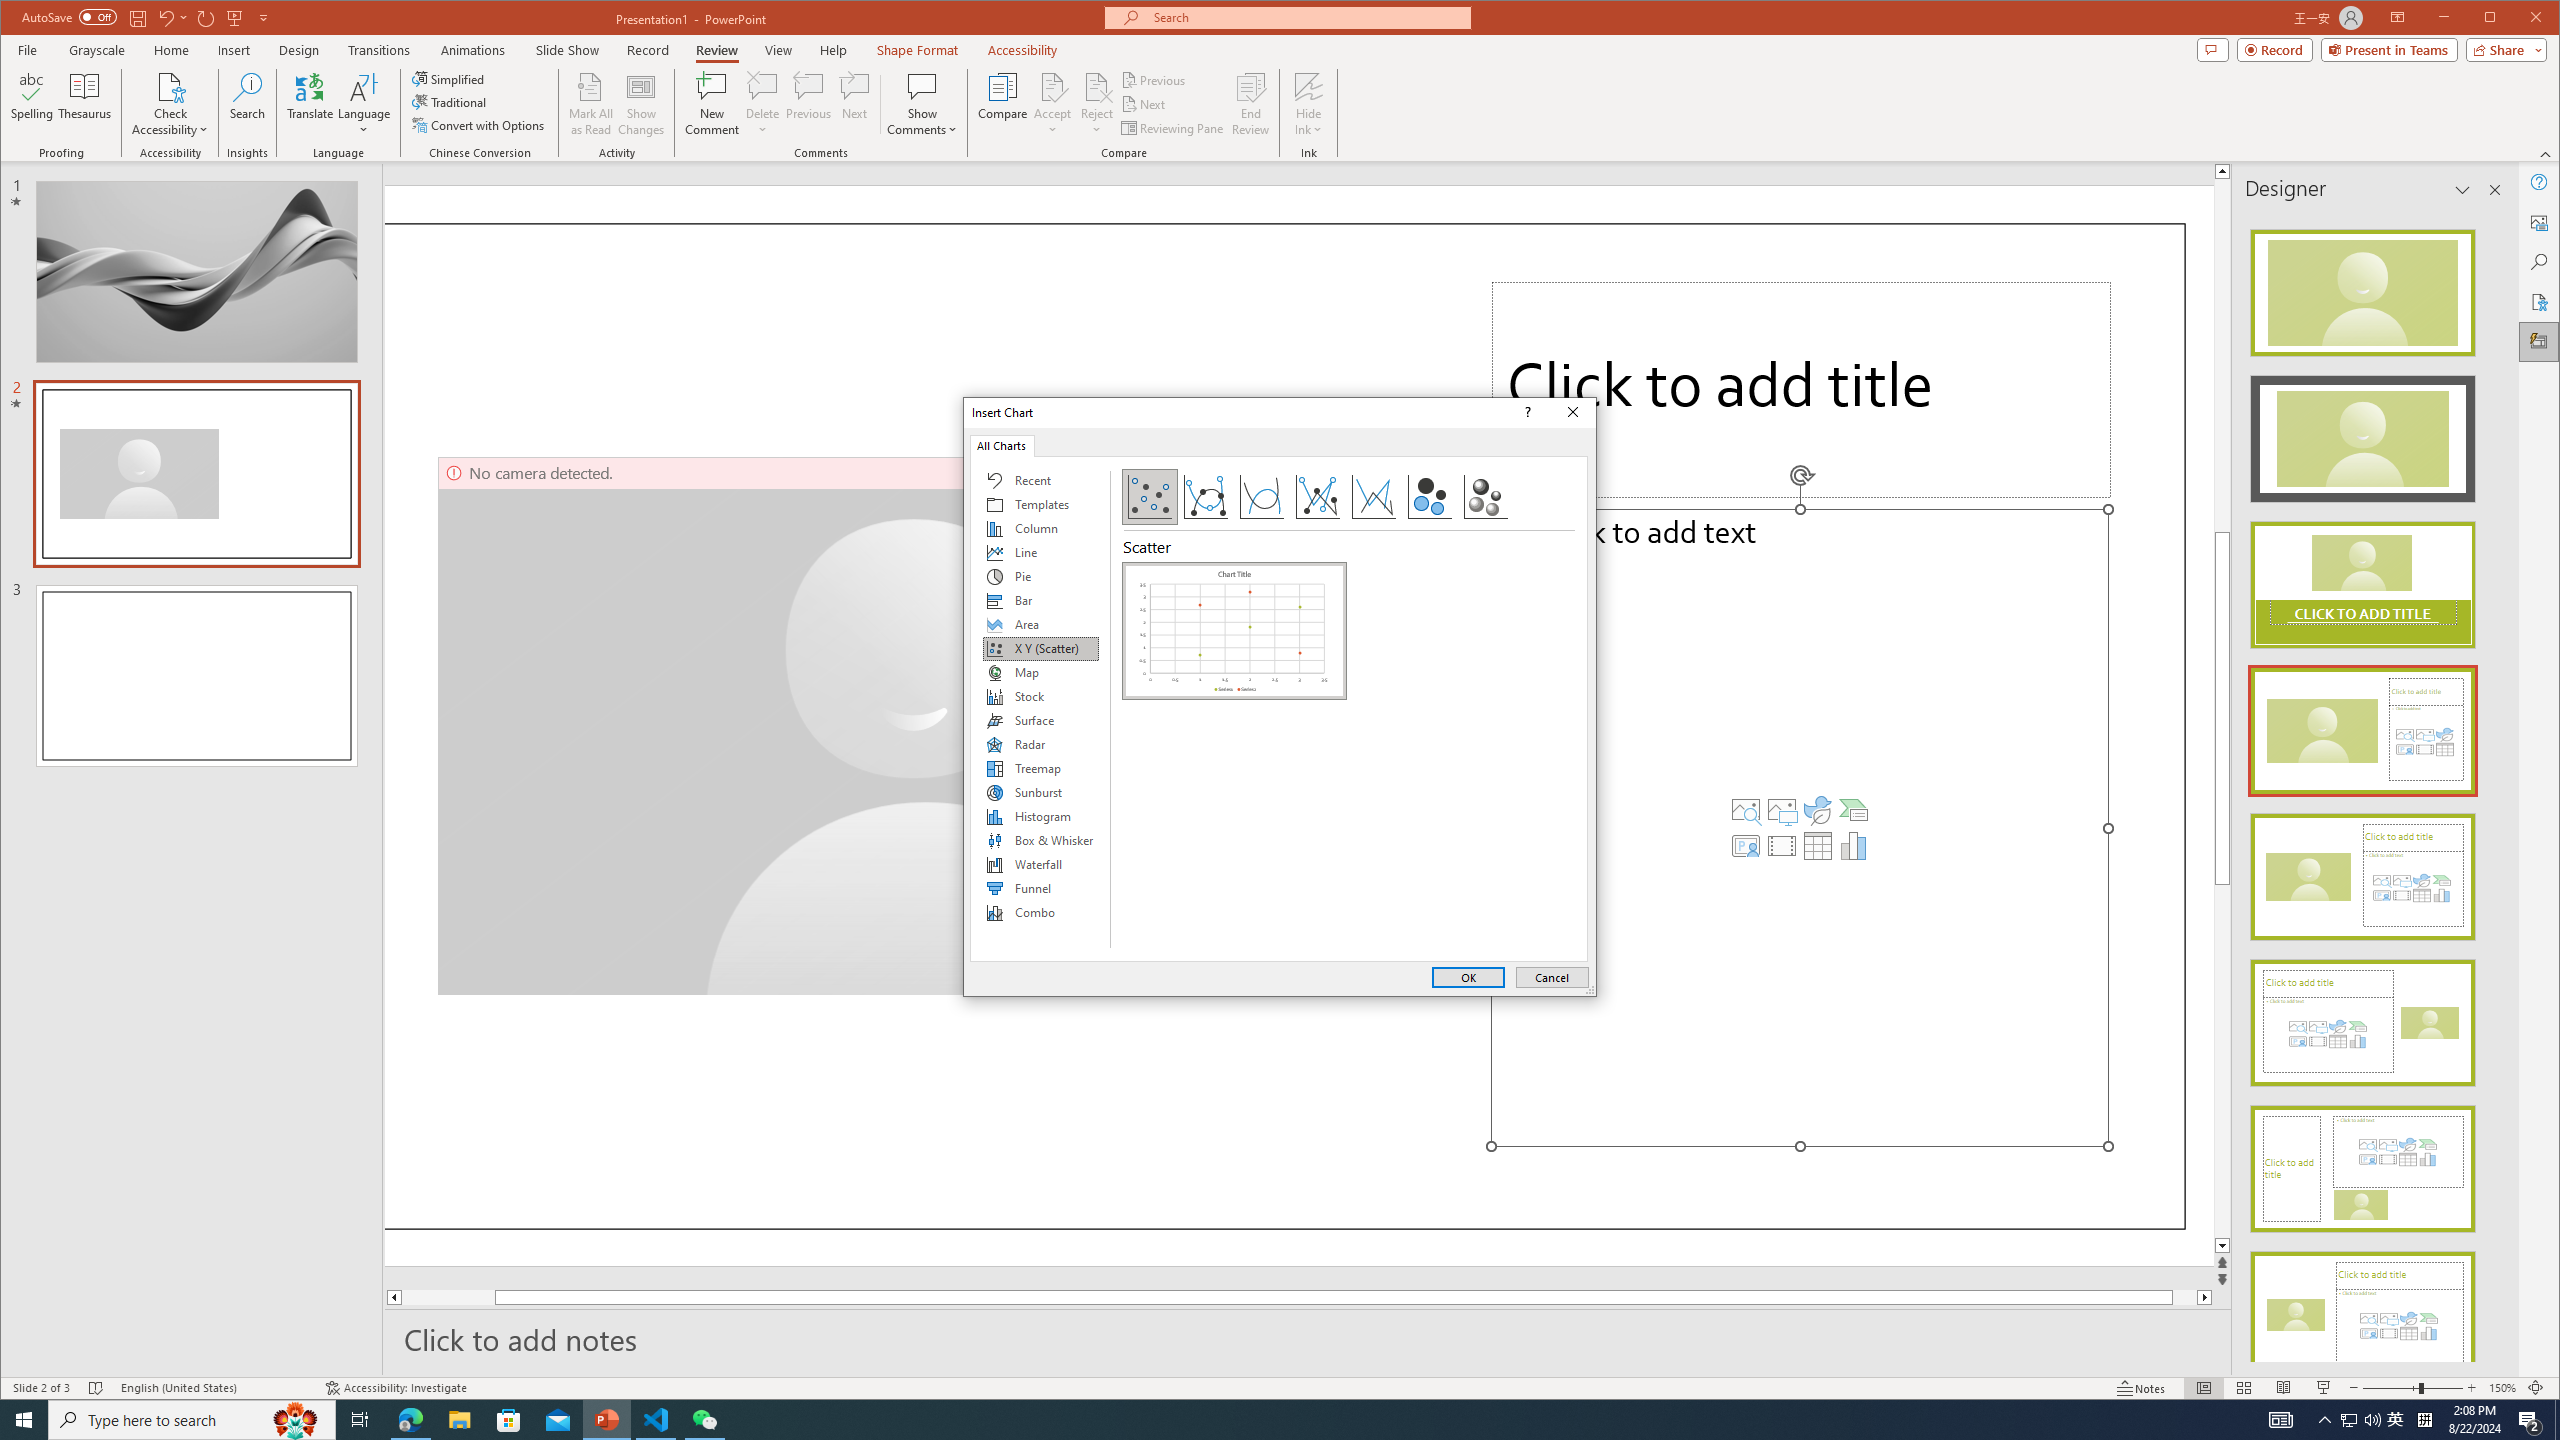 The height and width of the screenshot is (1440, 2560). Describe the element at coordinates (1430, 497) in the screenshot. I see `Bubble` at that location.